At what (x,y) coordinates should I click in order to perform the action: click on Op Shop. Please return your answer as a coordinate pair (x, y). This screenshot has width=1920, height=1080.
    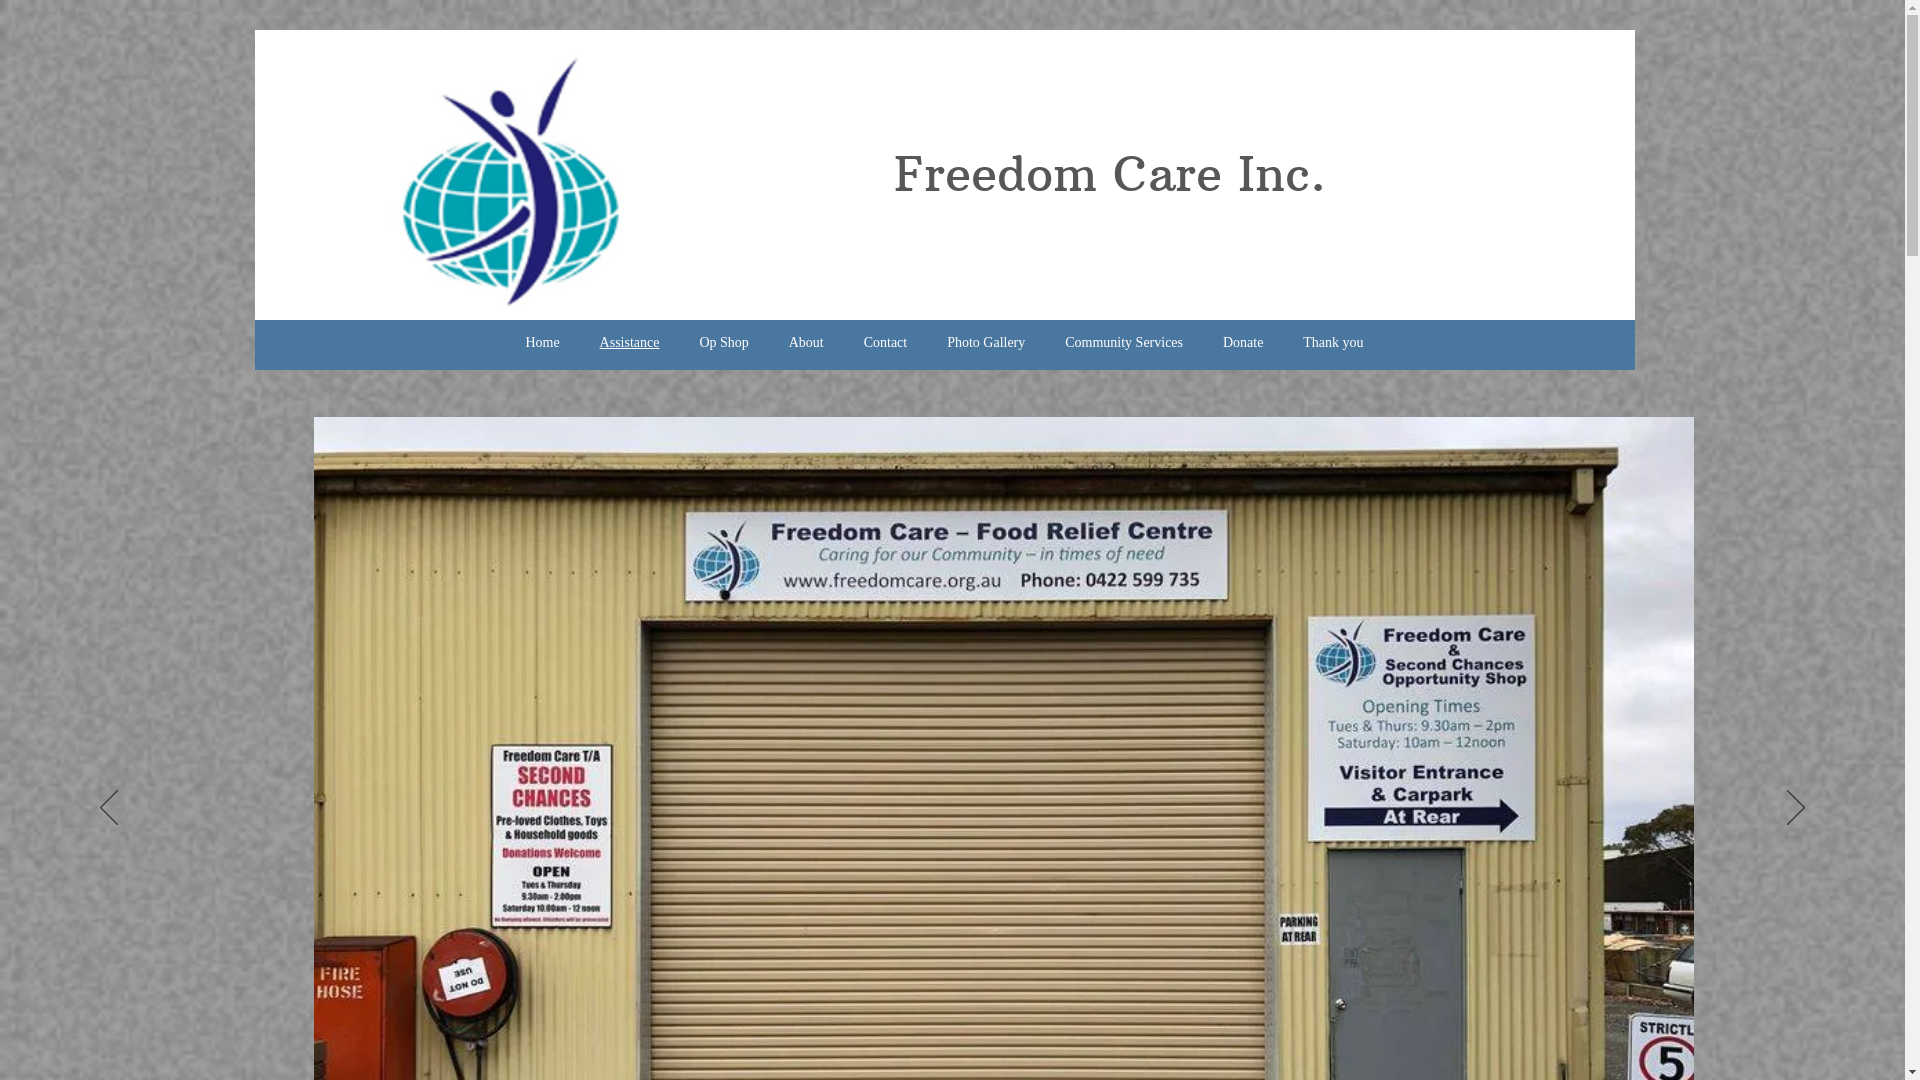
    Looking at the image, I should click on (724, 343).